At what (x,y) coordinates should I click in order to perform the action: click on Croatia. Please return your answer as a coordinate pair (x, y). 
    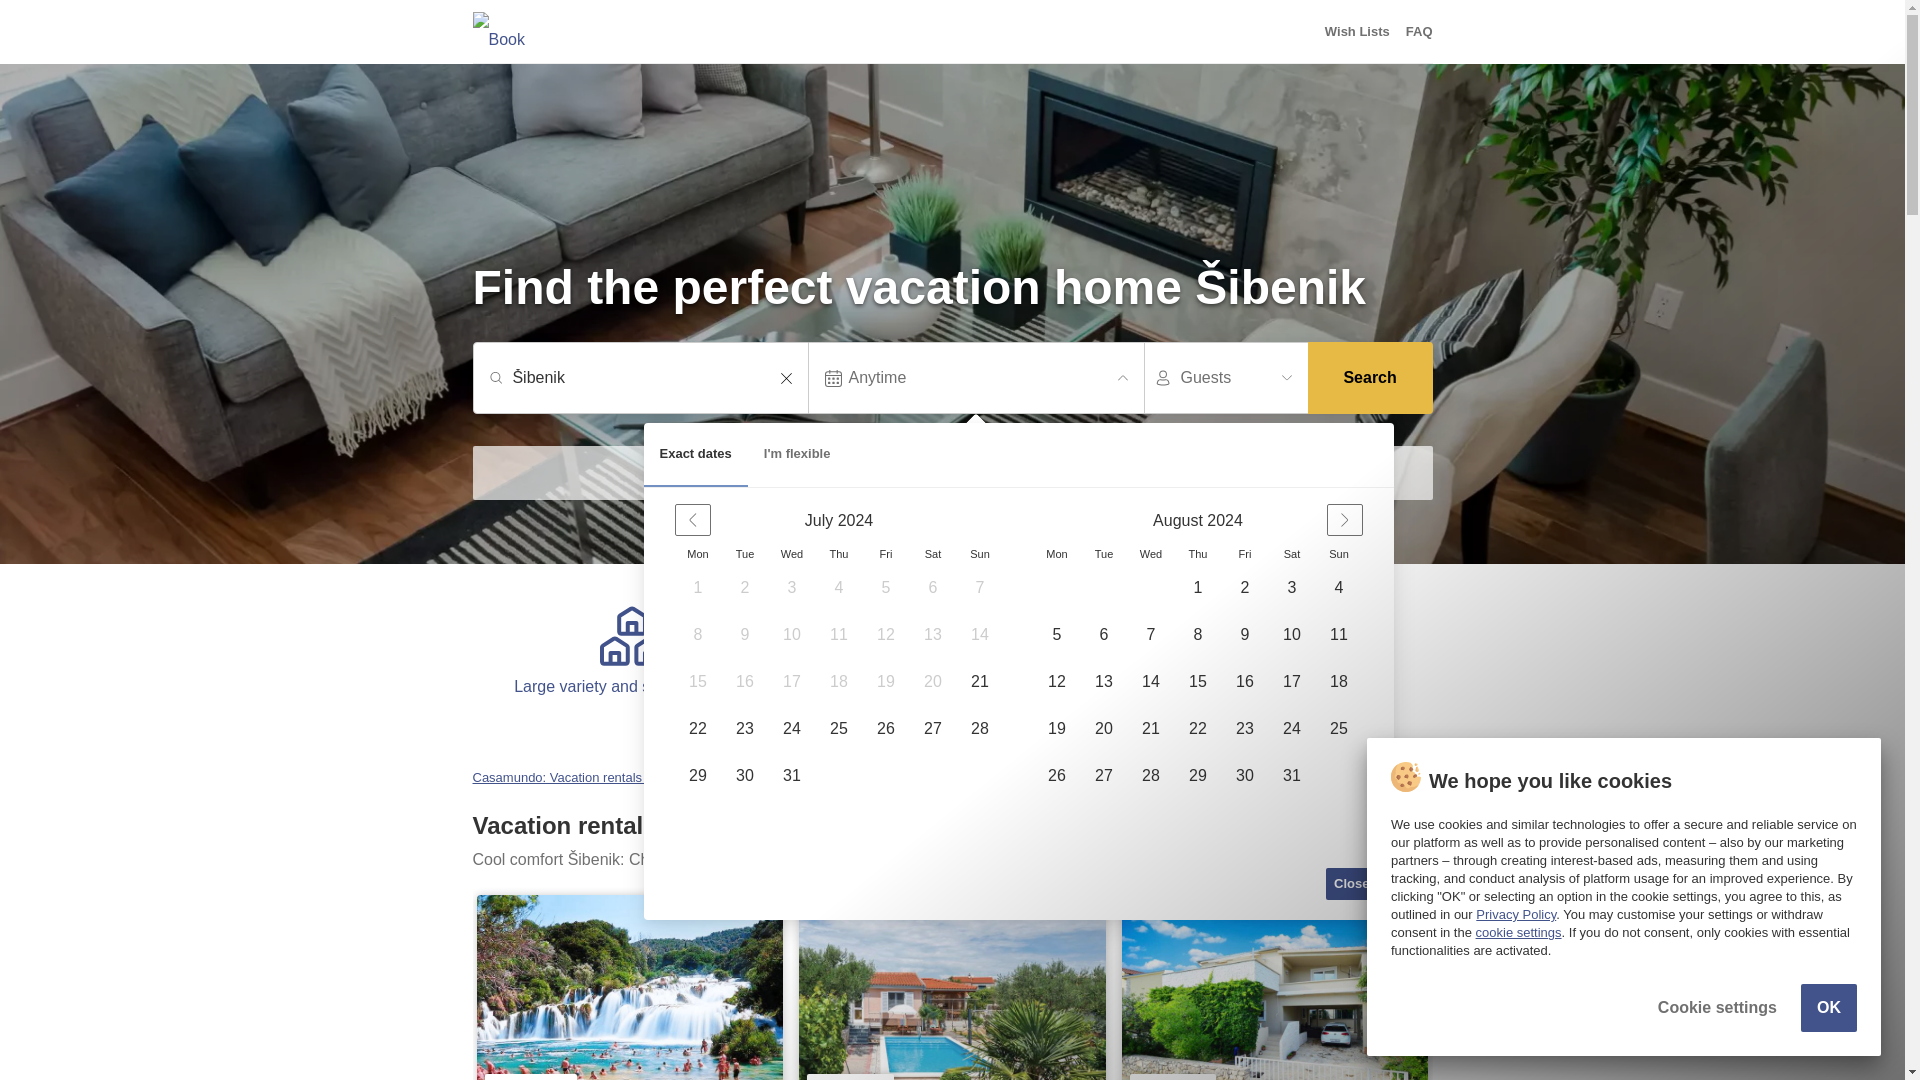
    Looking at the image, I should click on (681, 778).